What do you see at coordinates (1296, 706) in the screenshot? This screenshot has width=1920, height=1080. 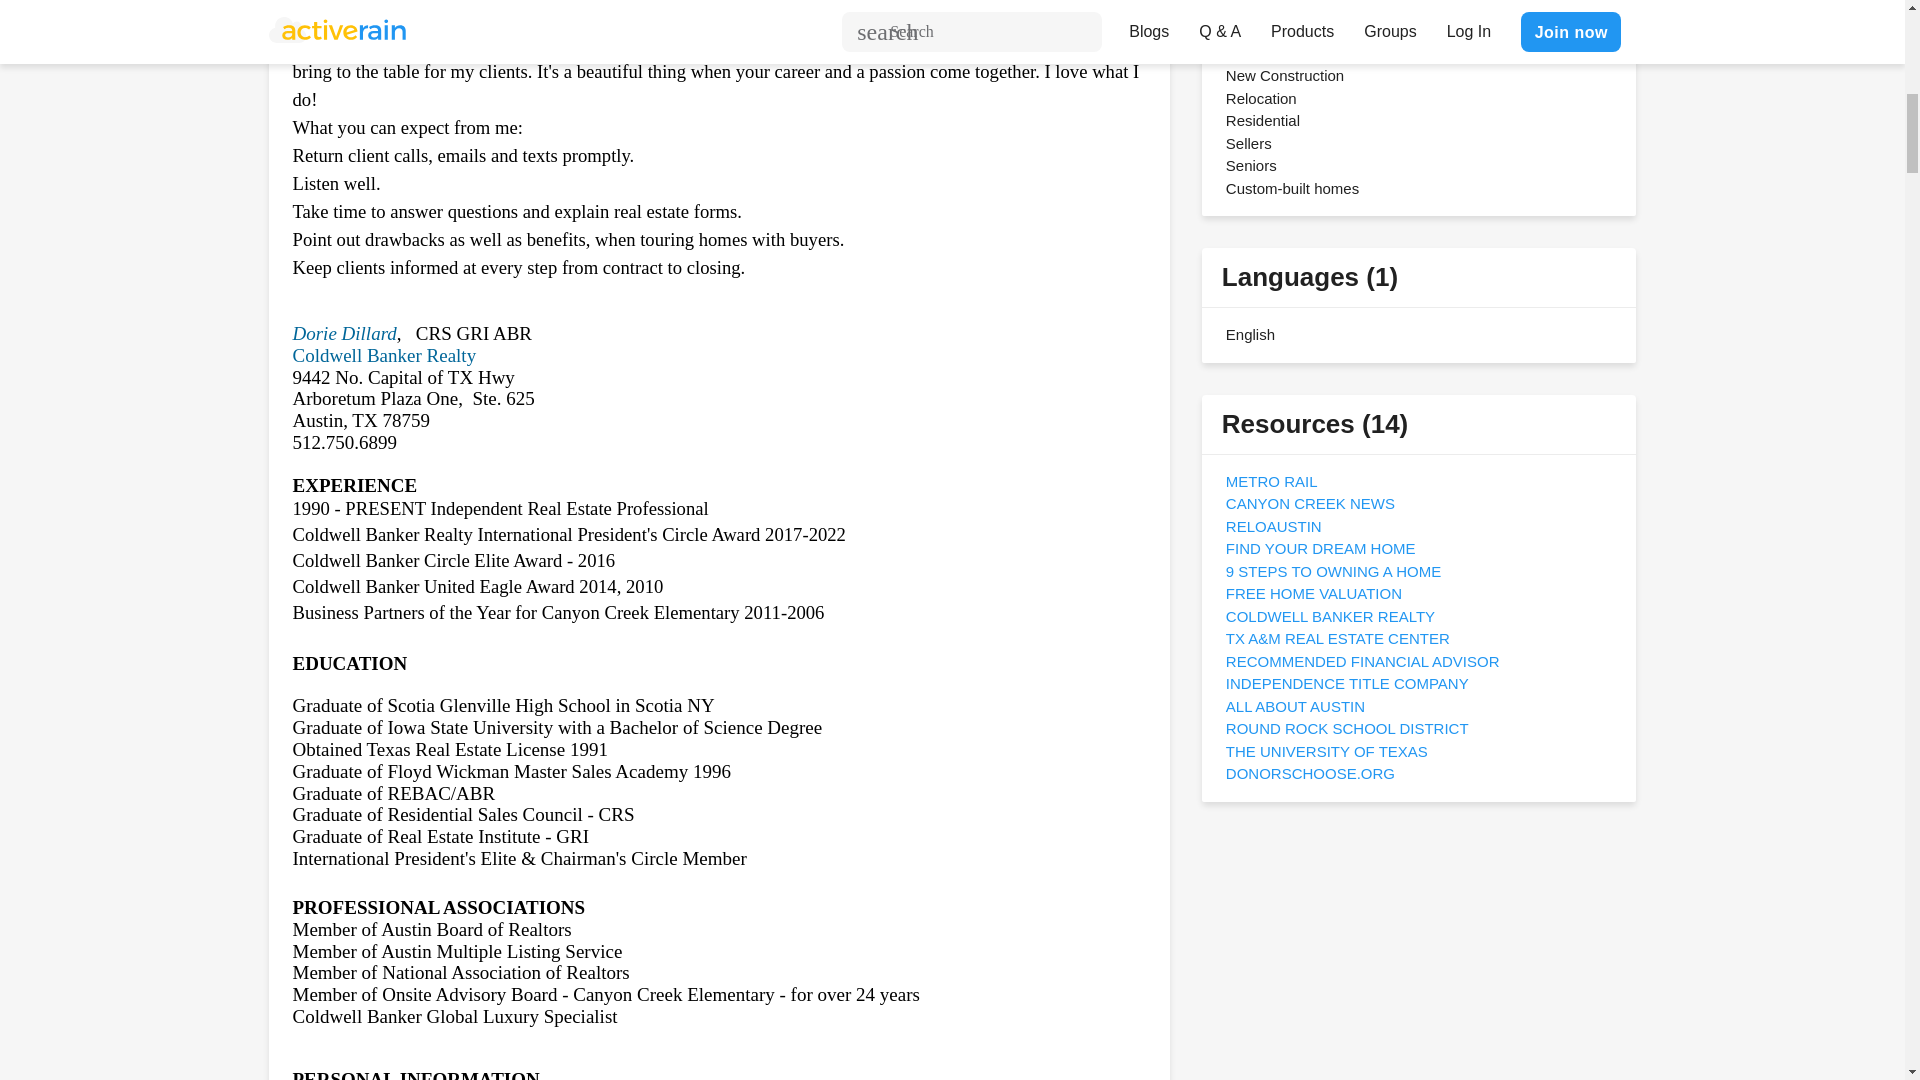 I see `All About Austin` at bounding box center [1296, 706].